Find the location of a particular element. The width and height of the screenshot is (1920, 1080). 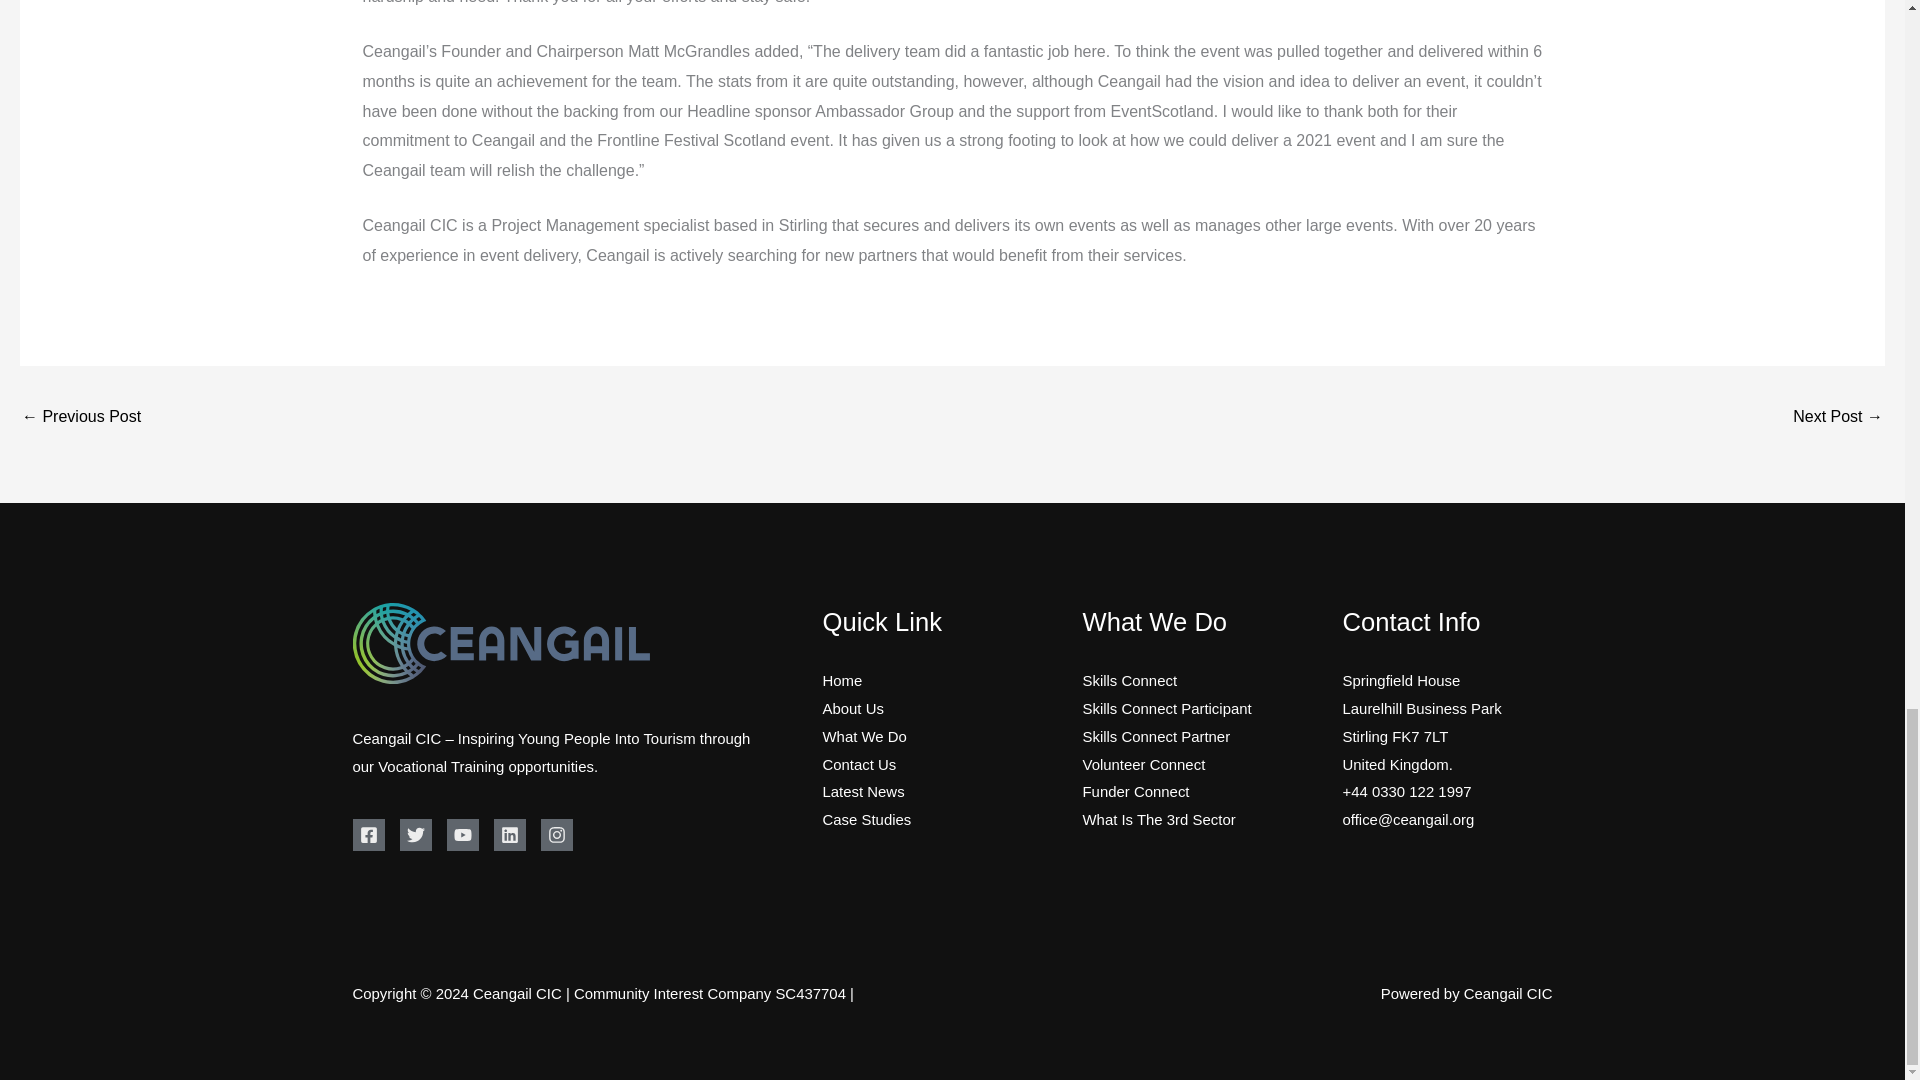

Ceangail is on the move is located at coordinates (1838, 418).